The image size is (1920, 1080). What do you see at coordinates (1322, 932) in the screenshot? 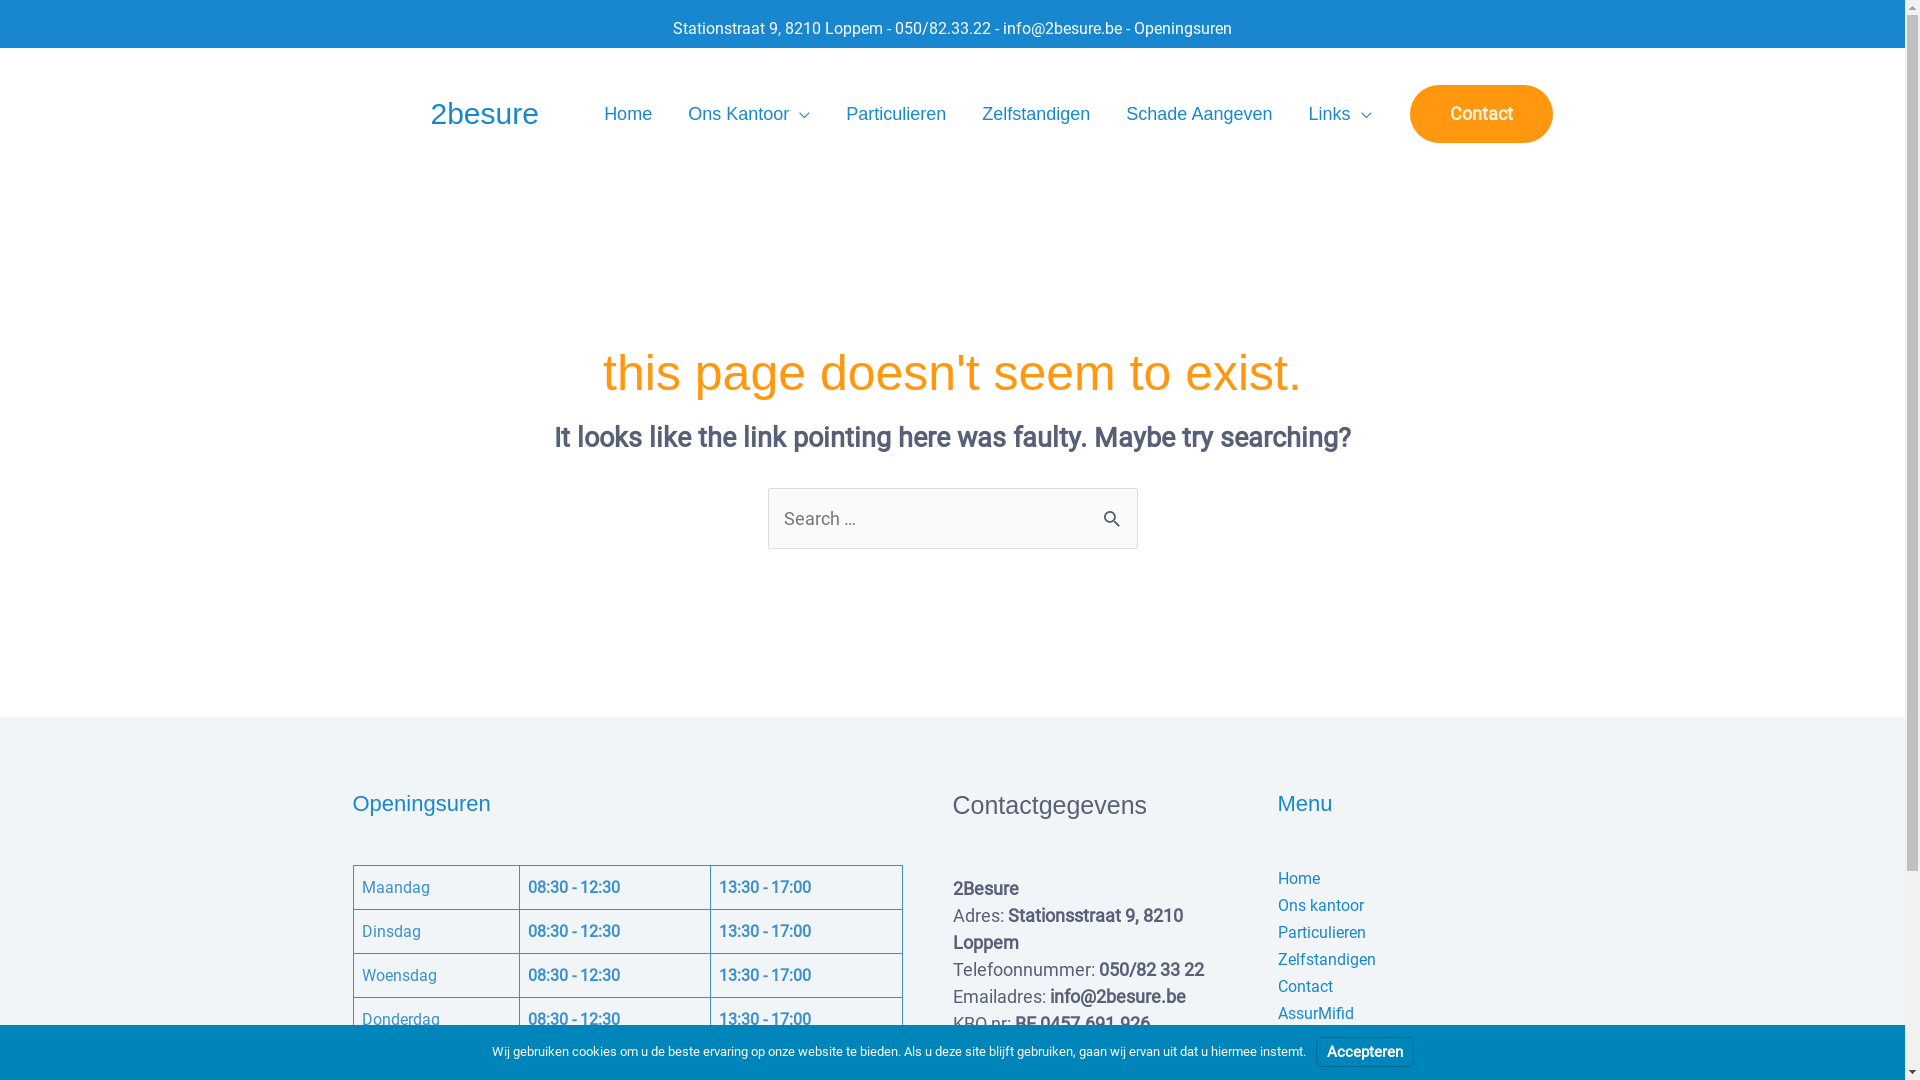
I see `Particulieren` at bounding box center [1322, 932].